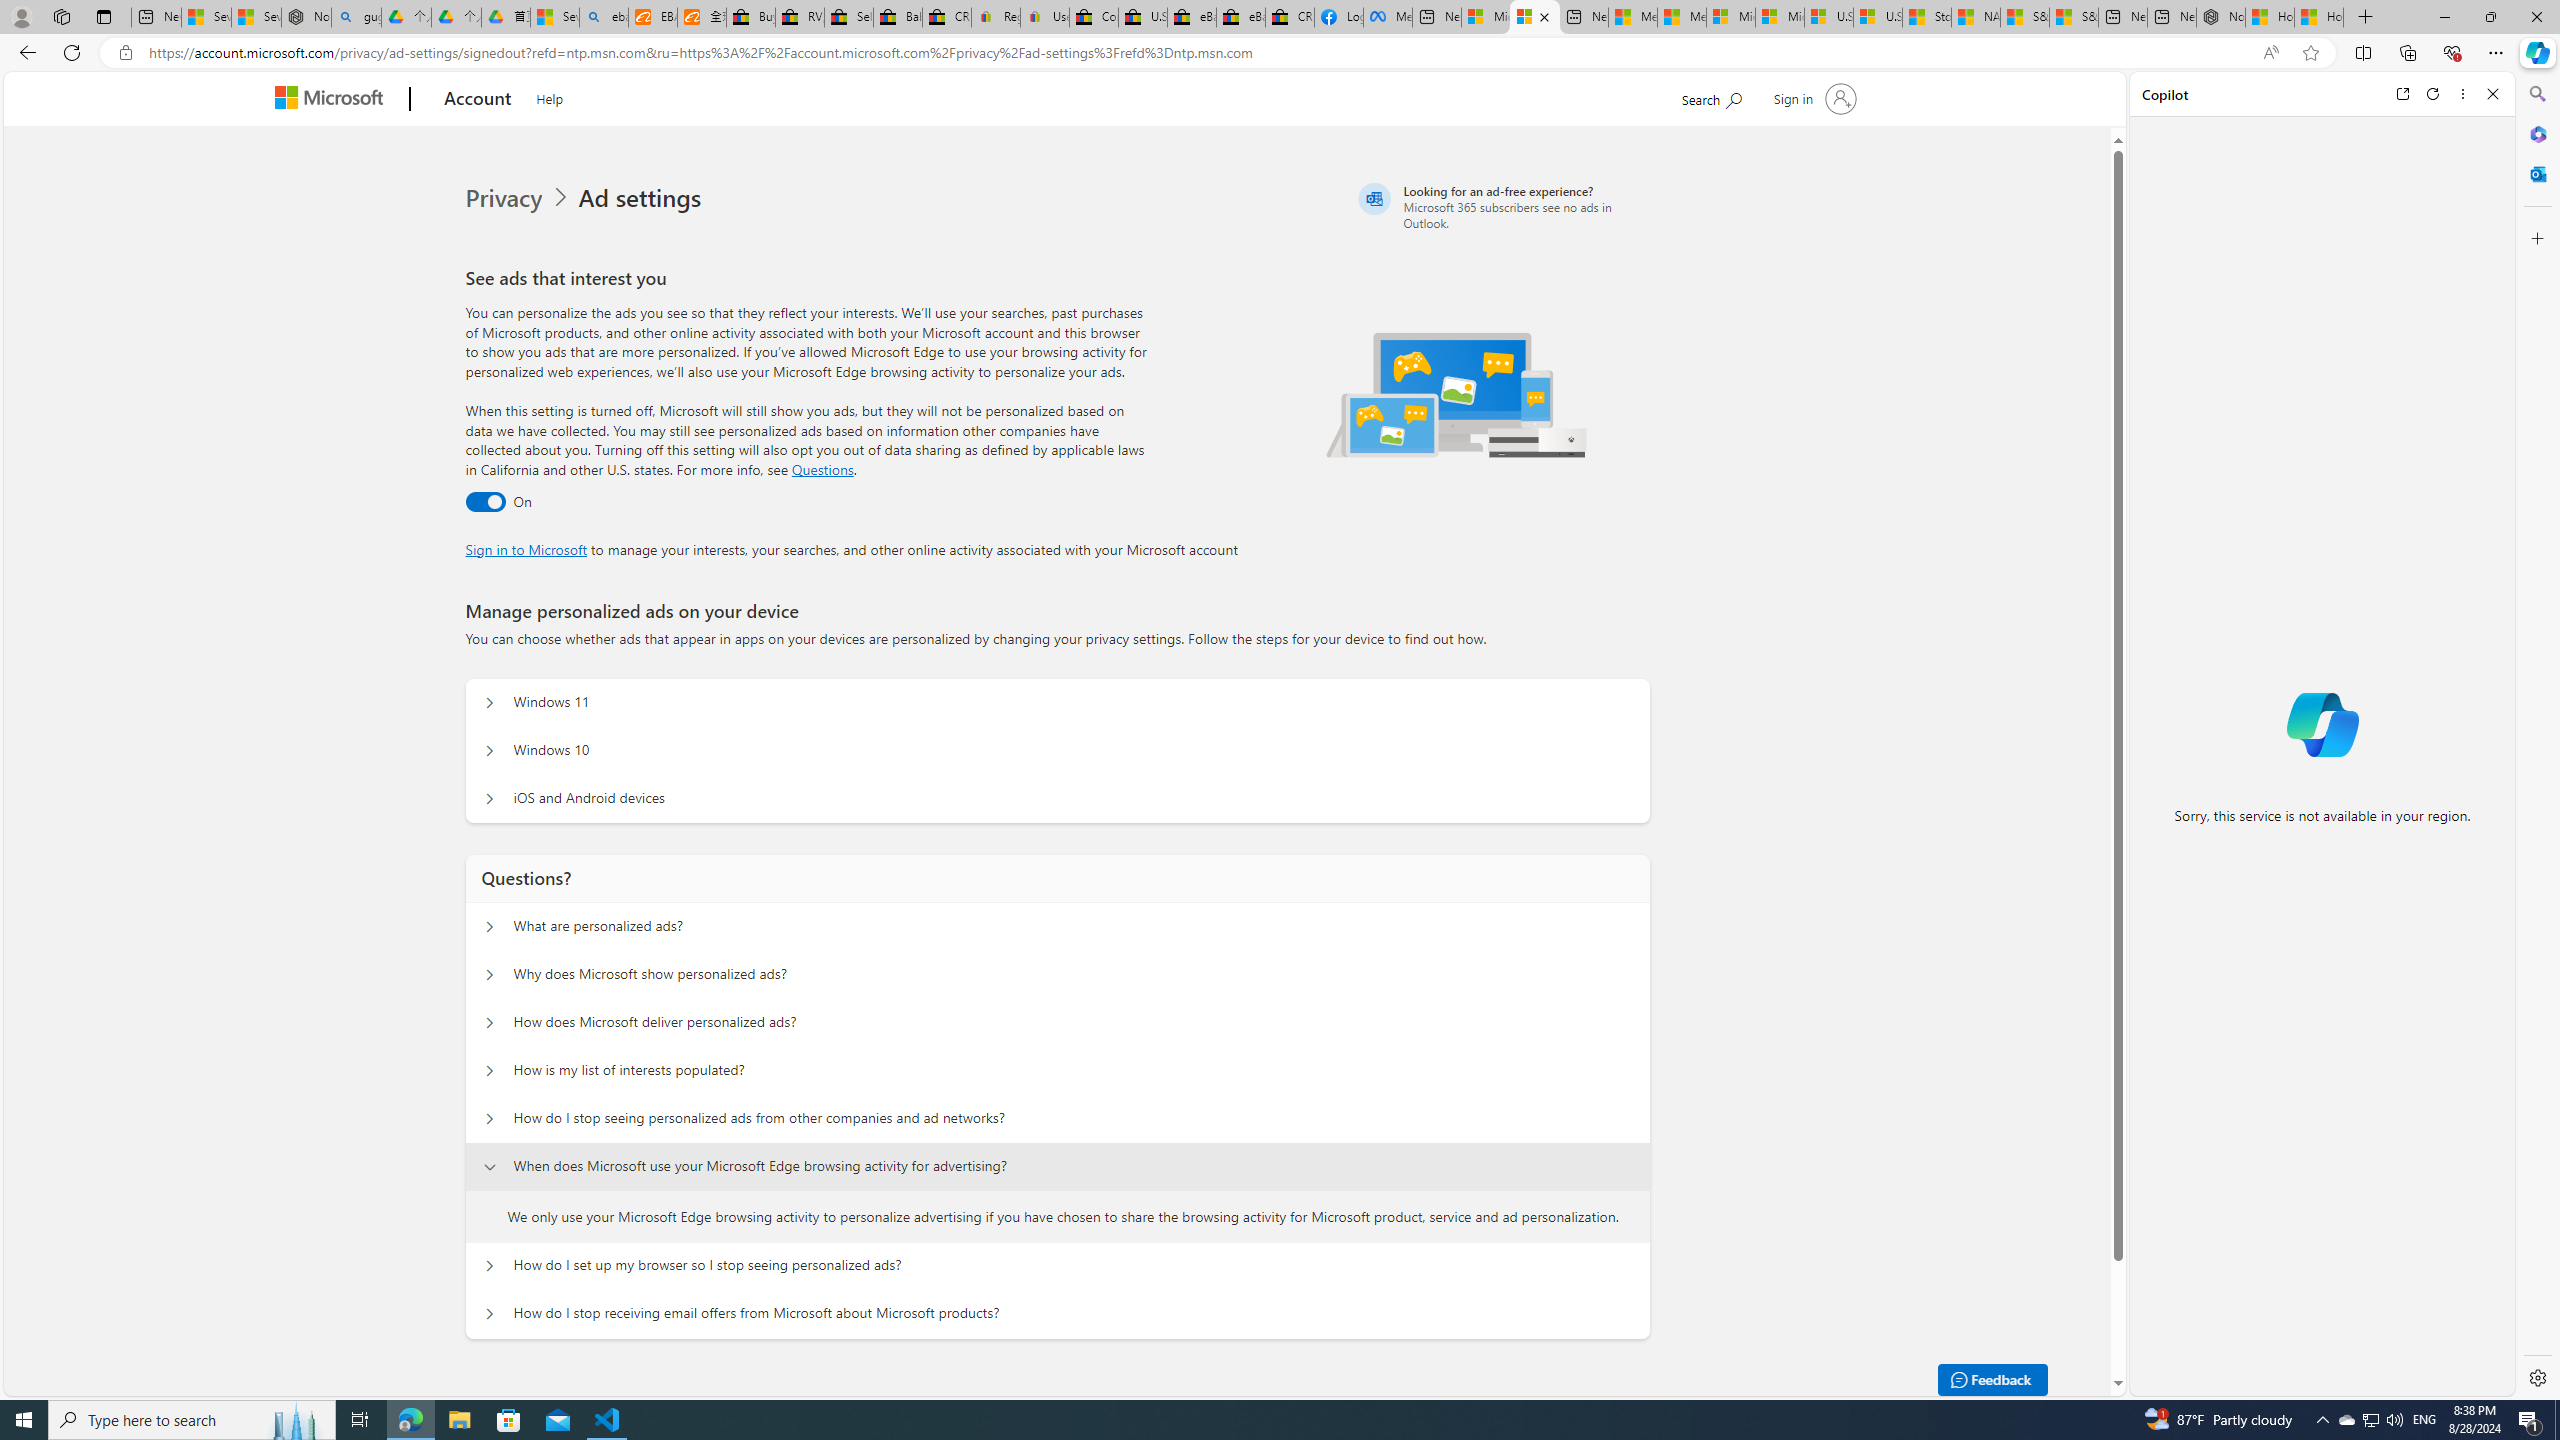 The image size is (2560, 1440). What do you see at coordinates (1502, 206) in the screenshot?
I see `Looking for an ad-free experience?` at bounding box center [1502, 206].